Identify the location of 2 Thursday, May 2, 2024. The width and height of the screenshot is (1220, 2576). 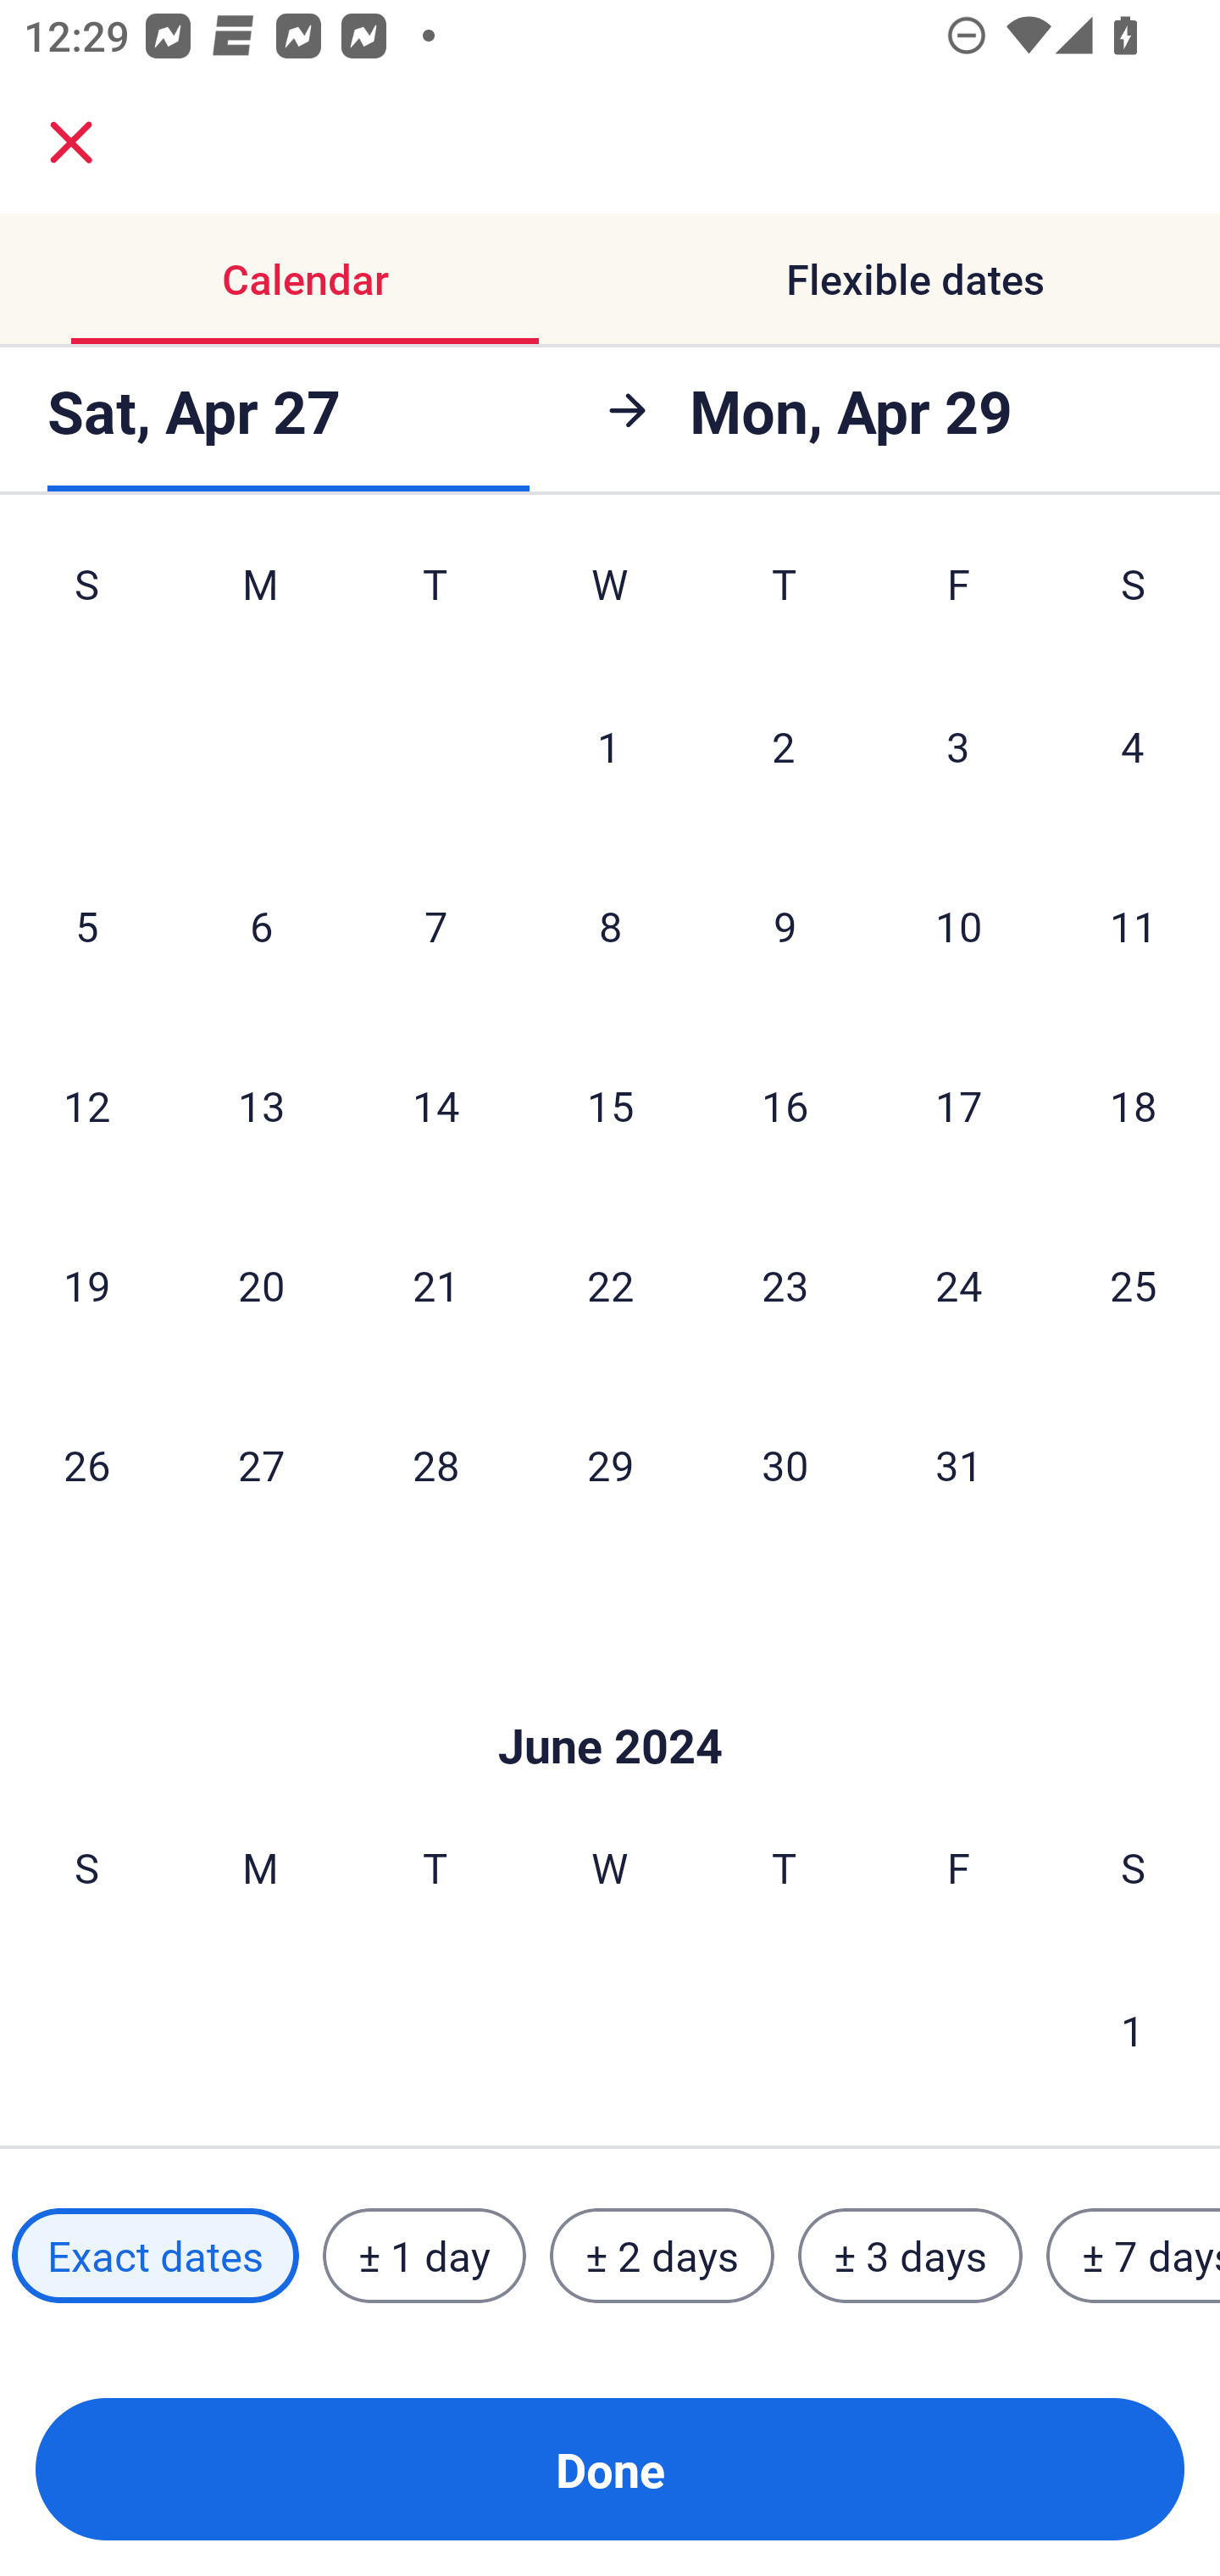
(784, 746).